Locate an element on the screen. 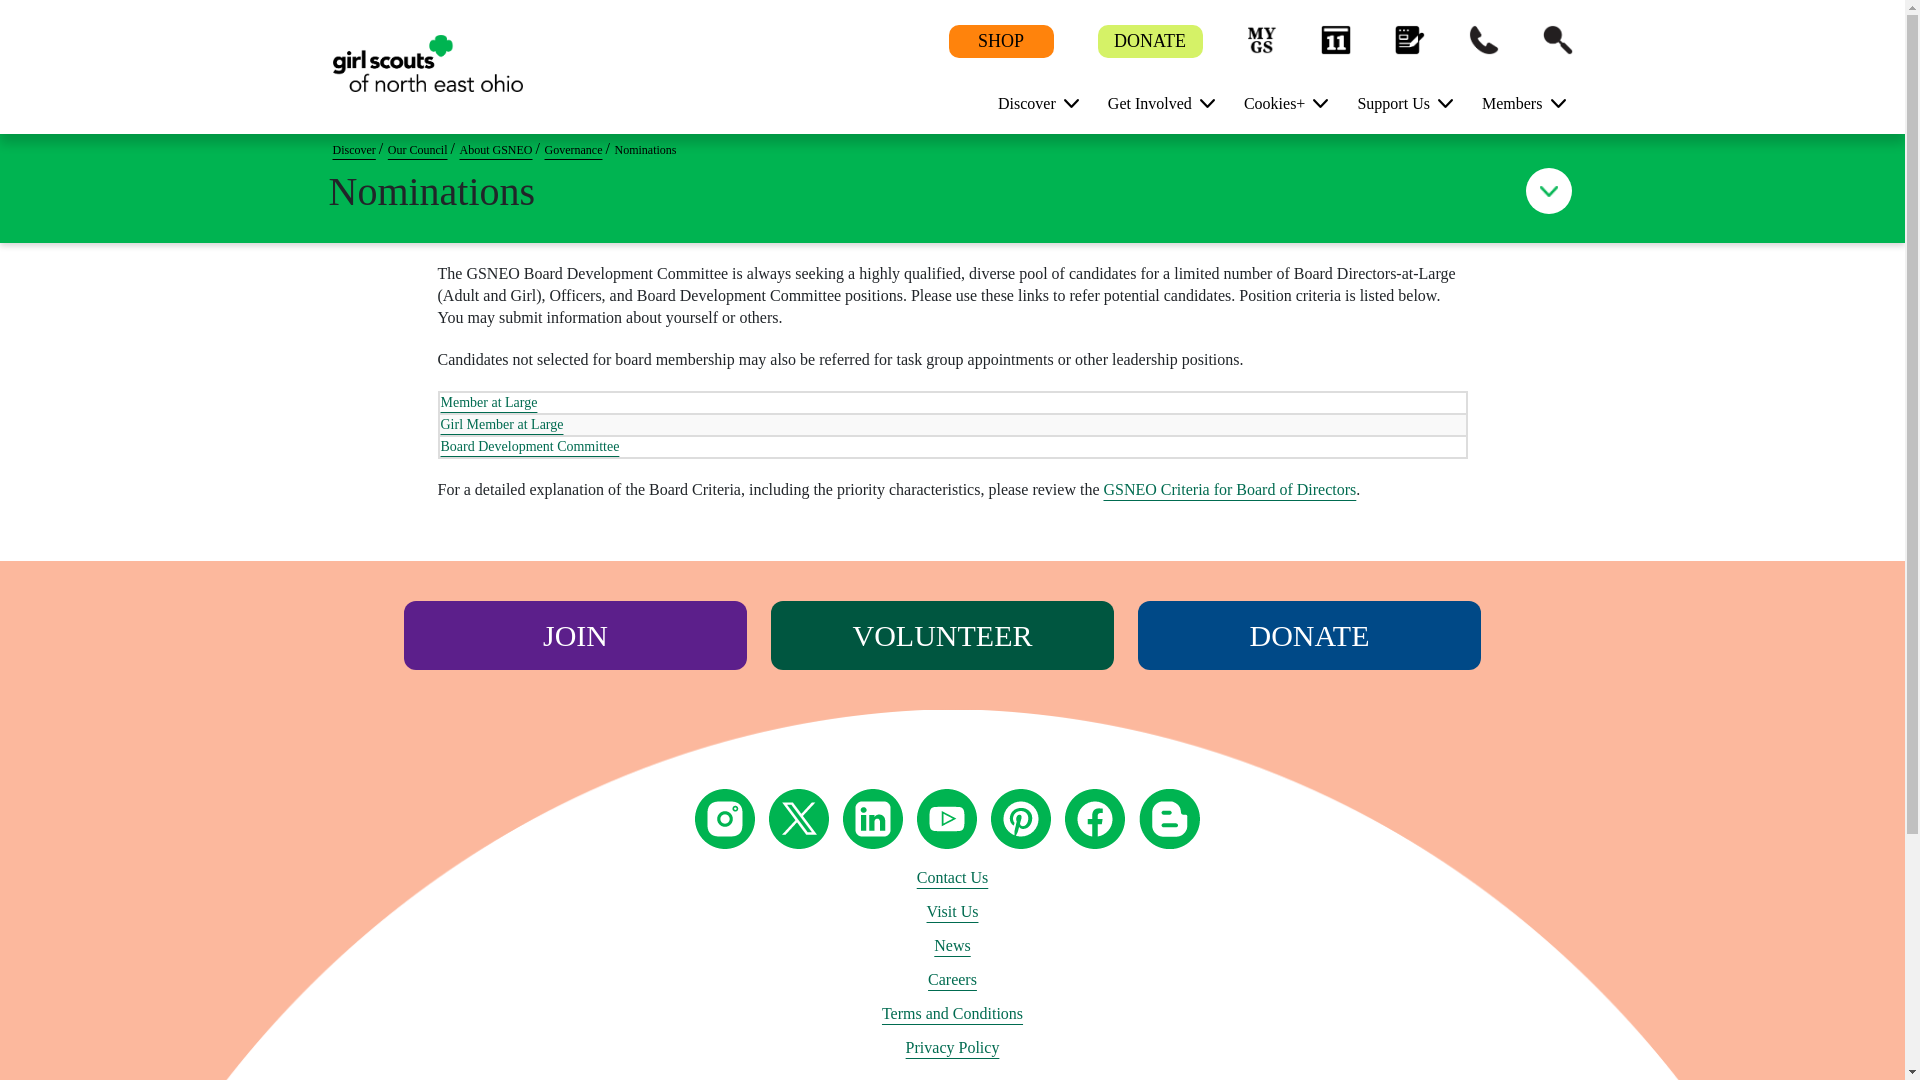  SHOP is located at coordinates (1000, 42).